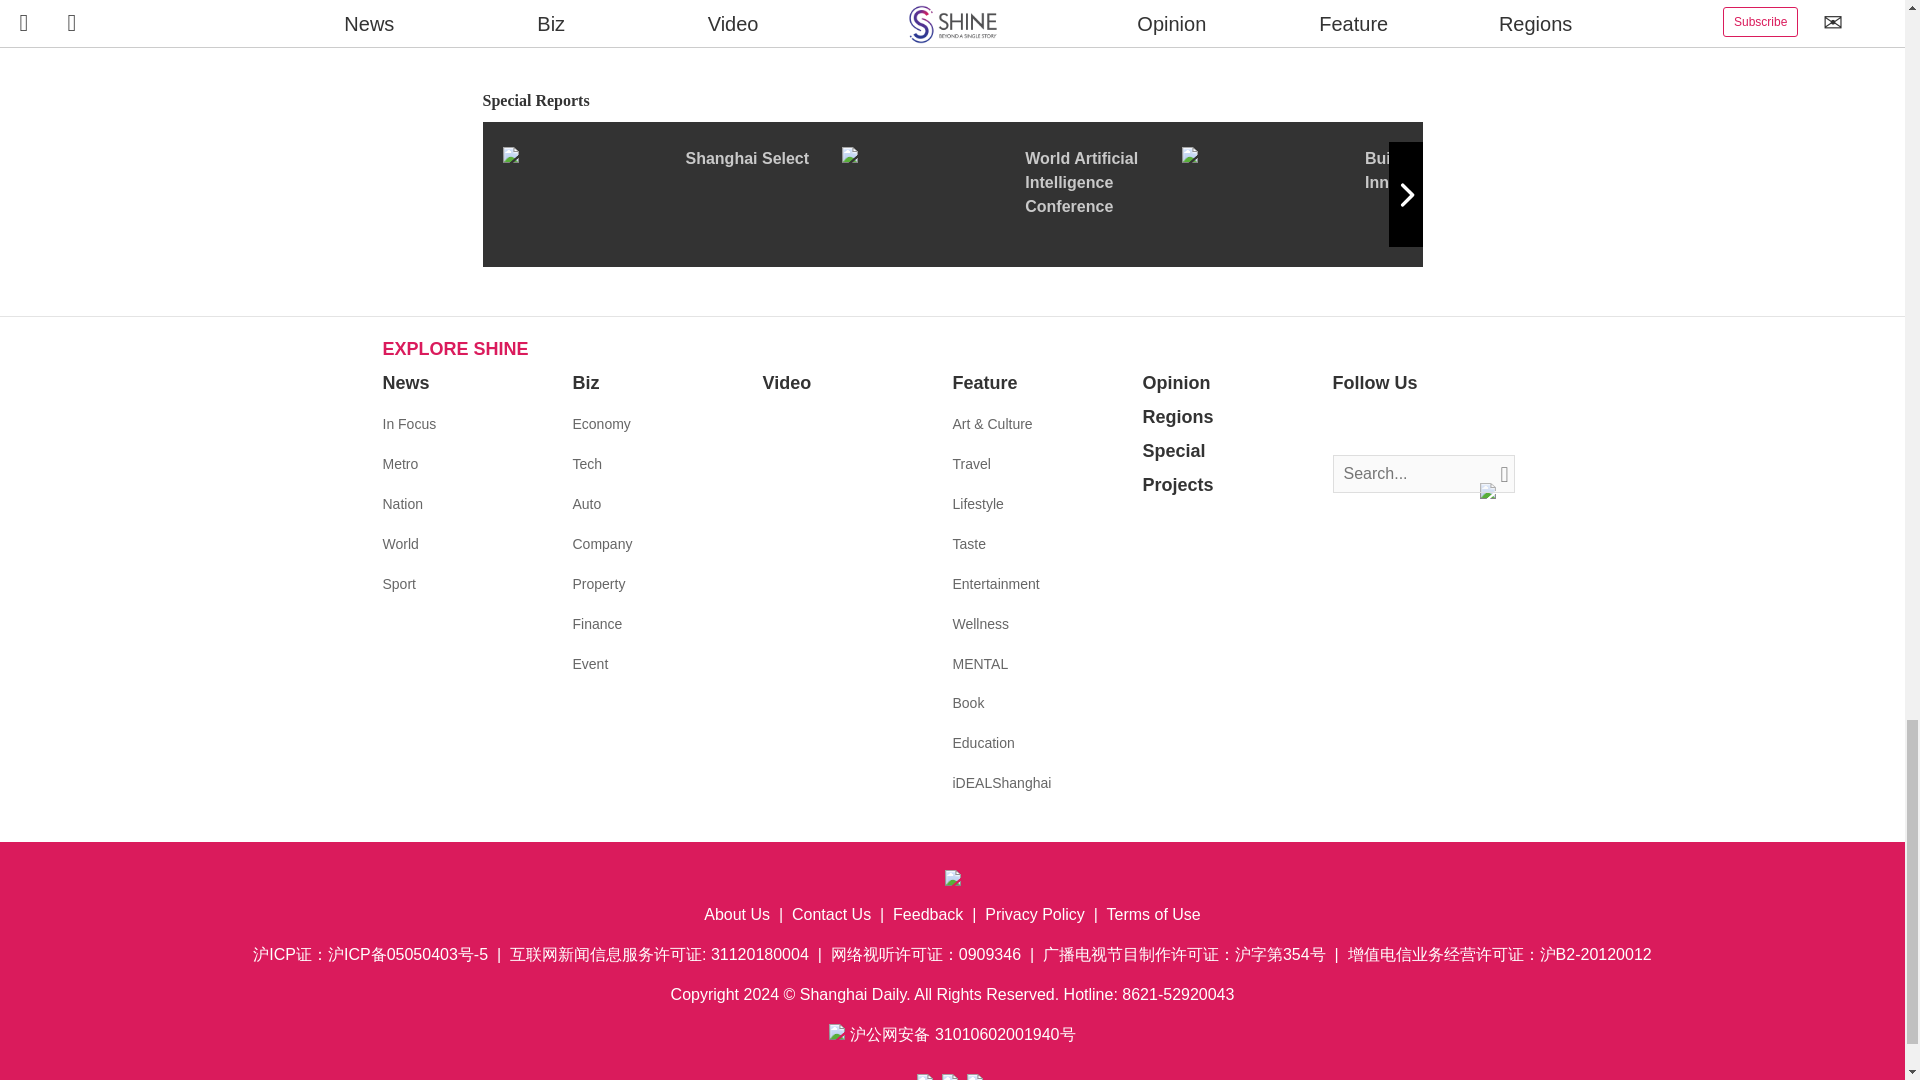 The width and height of the screenshot is (1920, 1080). Describe the element at coordinates (1378, 424) in the screenshot. I see `Follow us on Twitter` at that location.